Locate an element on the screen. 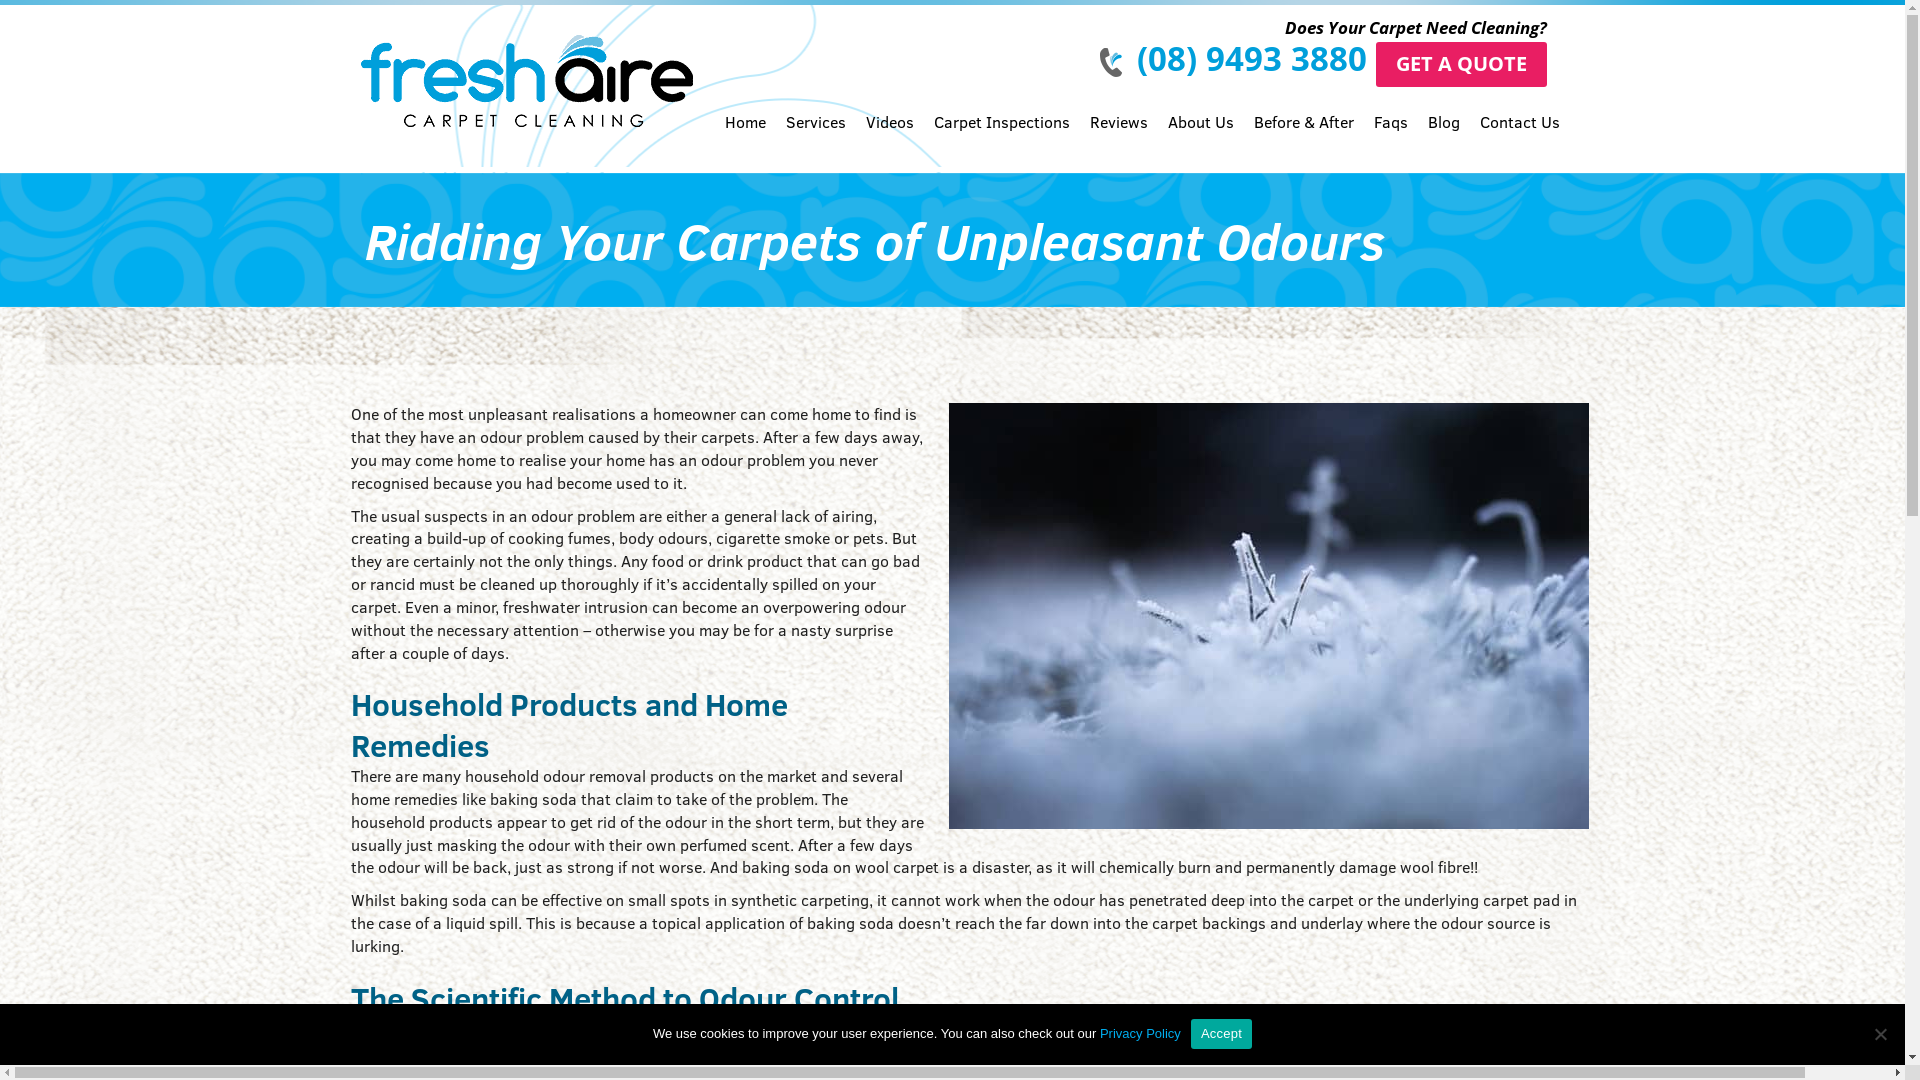 The width and height of the screenshot is (1920, 1080). About Us is located at coordinates (1201, 140).